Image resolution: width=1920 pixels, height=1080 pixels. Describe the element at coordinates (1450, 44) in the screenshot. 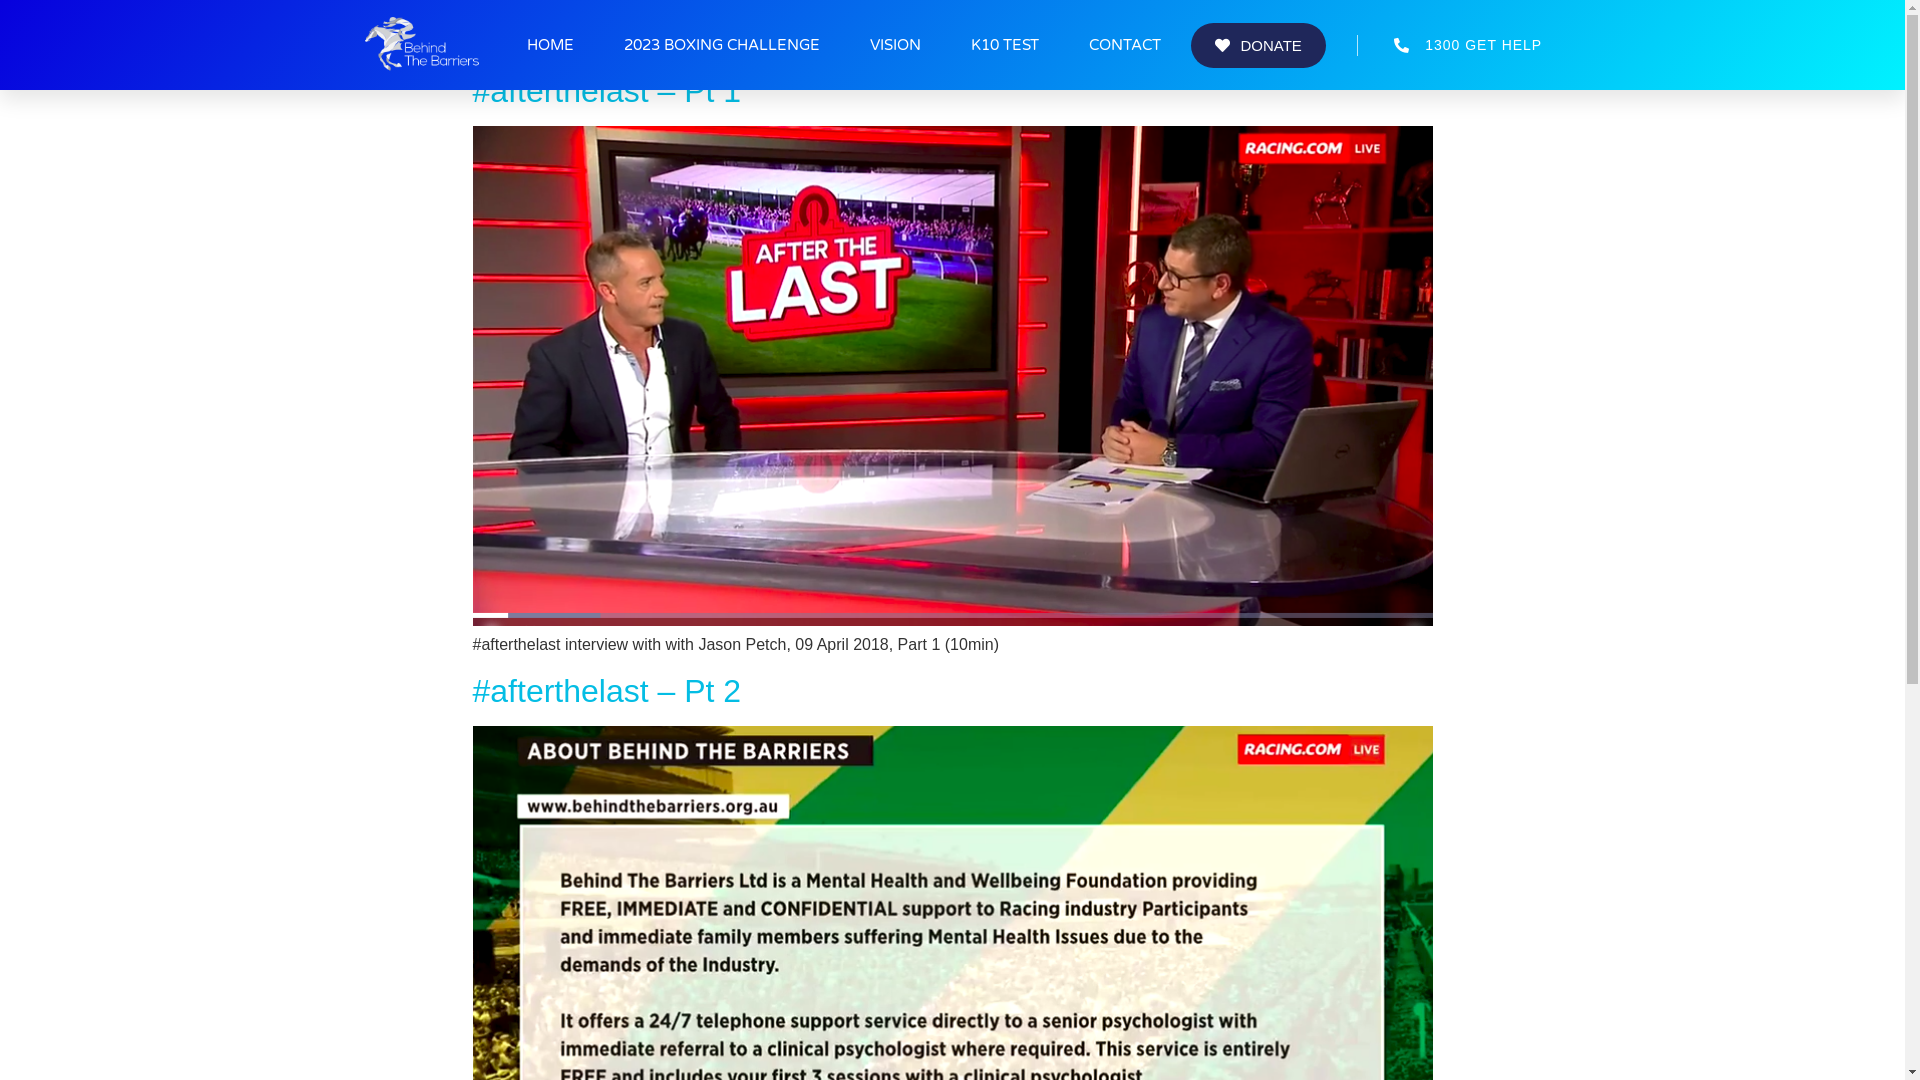

I see `1300 GET HELP` at that location.